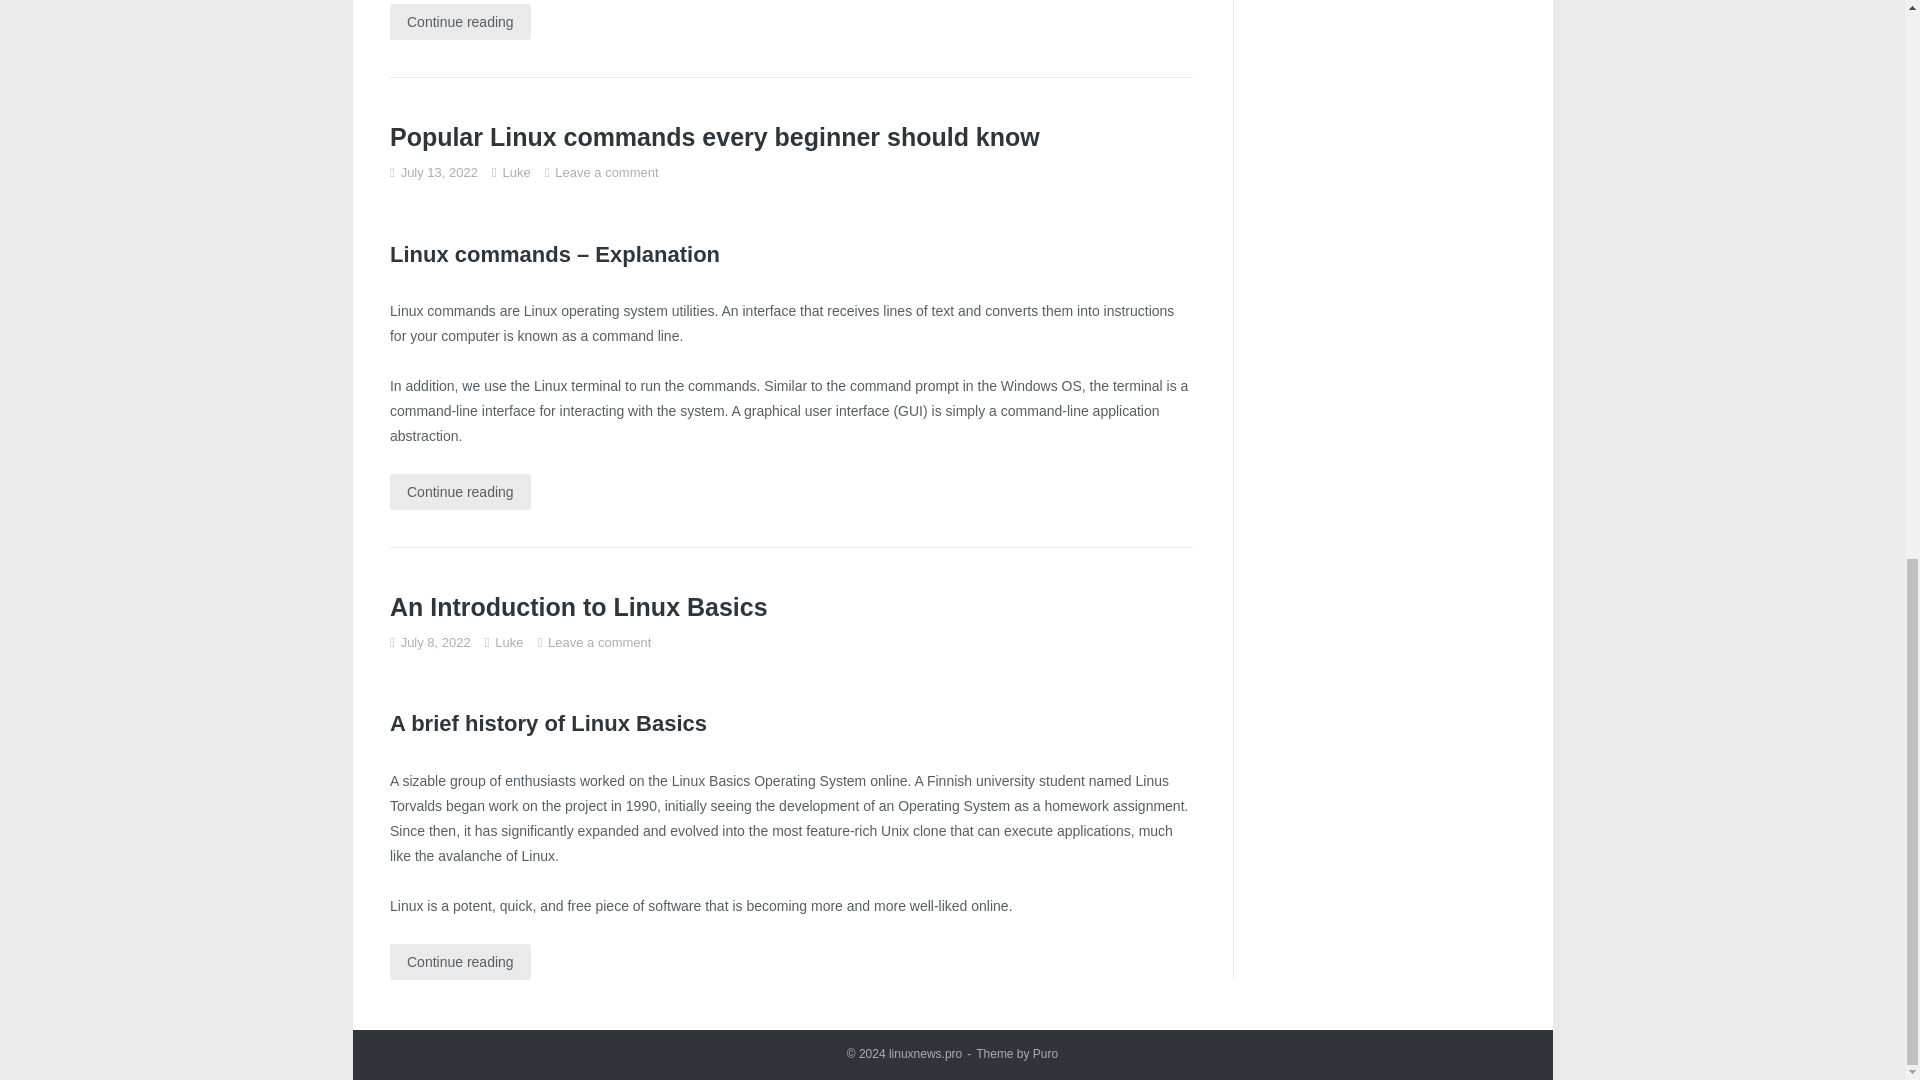 This screenshot has width=1920, height=1080. I want to click on July 13, 2022, so click(440, 172).